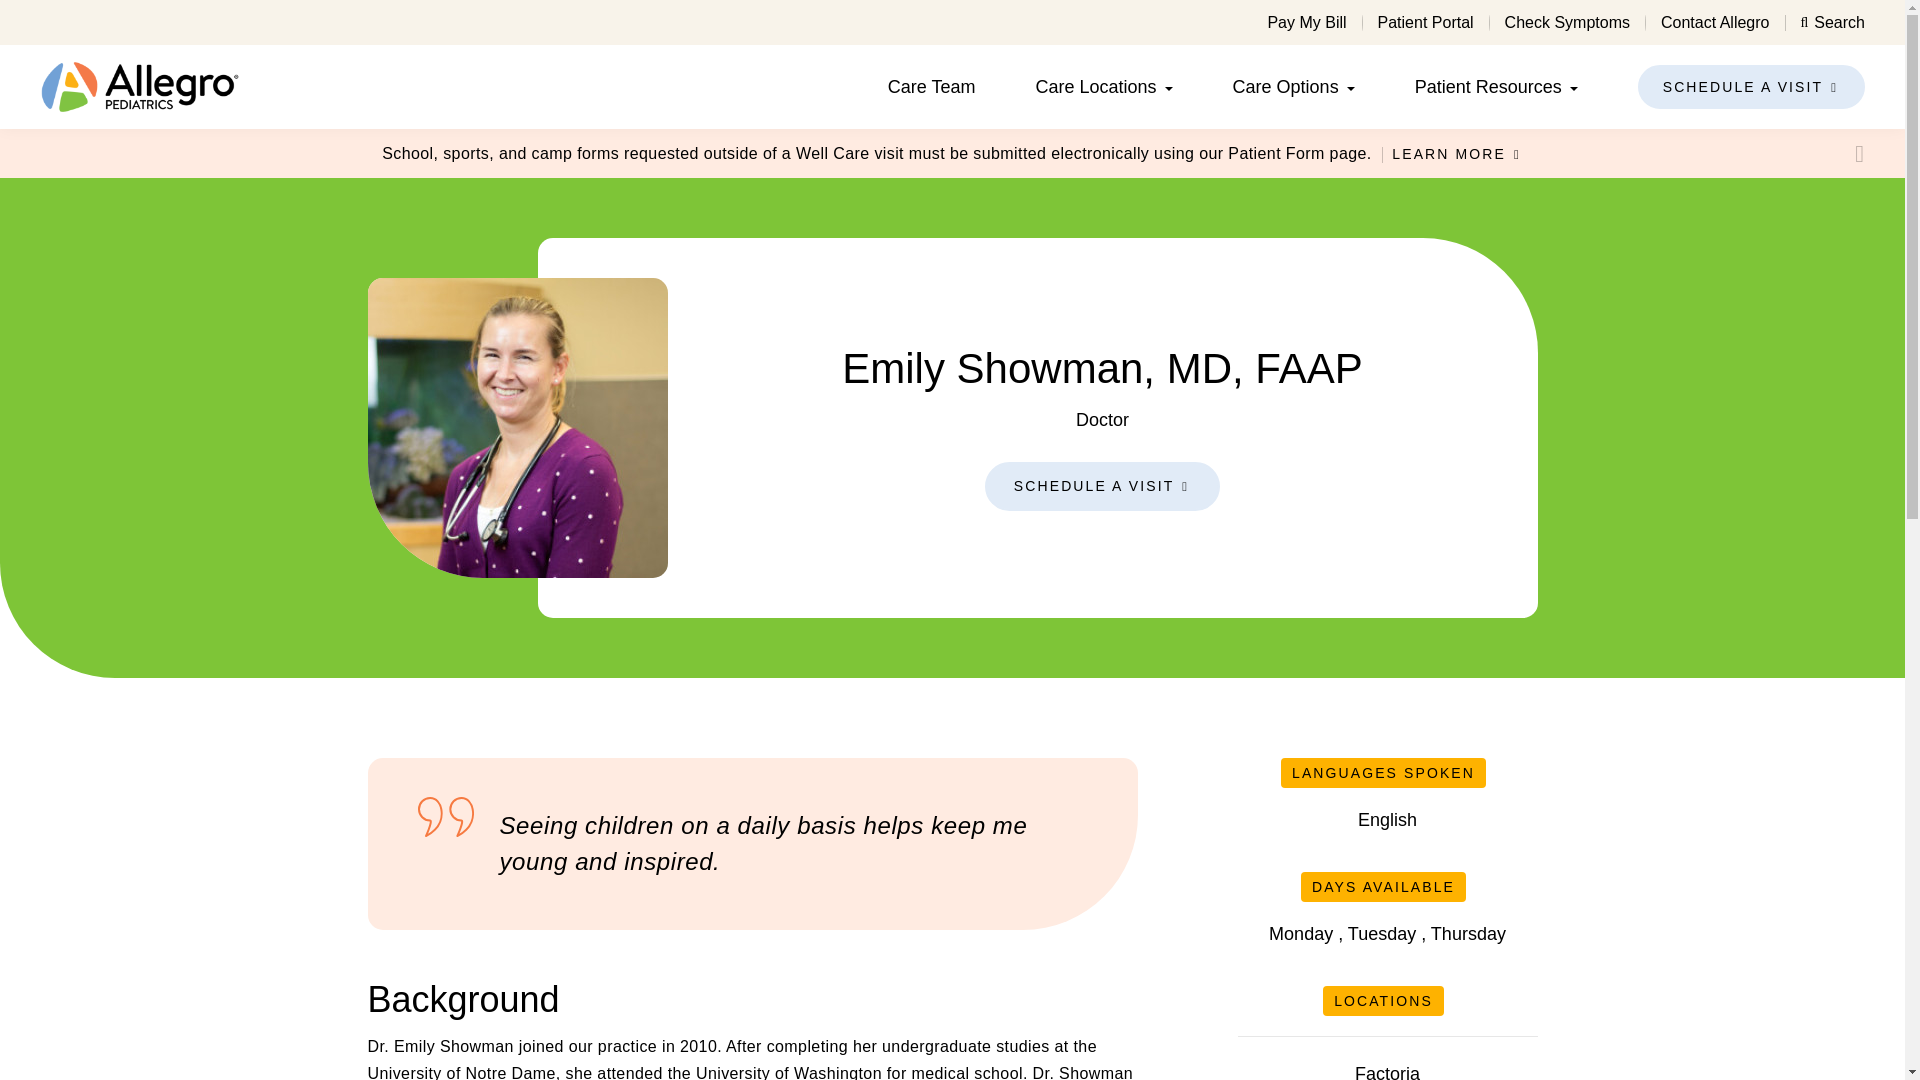 The width and height of the screenshot is (1920, 1080). What do you see at coordinates (1488, 86) in the screenshot?
I see `Patient Resources` at bounding box center [1488, 86].